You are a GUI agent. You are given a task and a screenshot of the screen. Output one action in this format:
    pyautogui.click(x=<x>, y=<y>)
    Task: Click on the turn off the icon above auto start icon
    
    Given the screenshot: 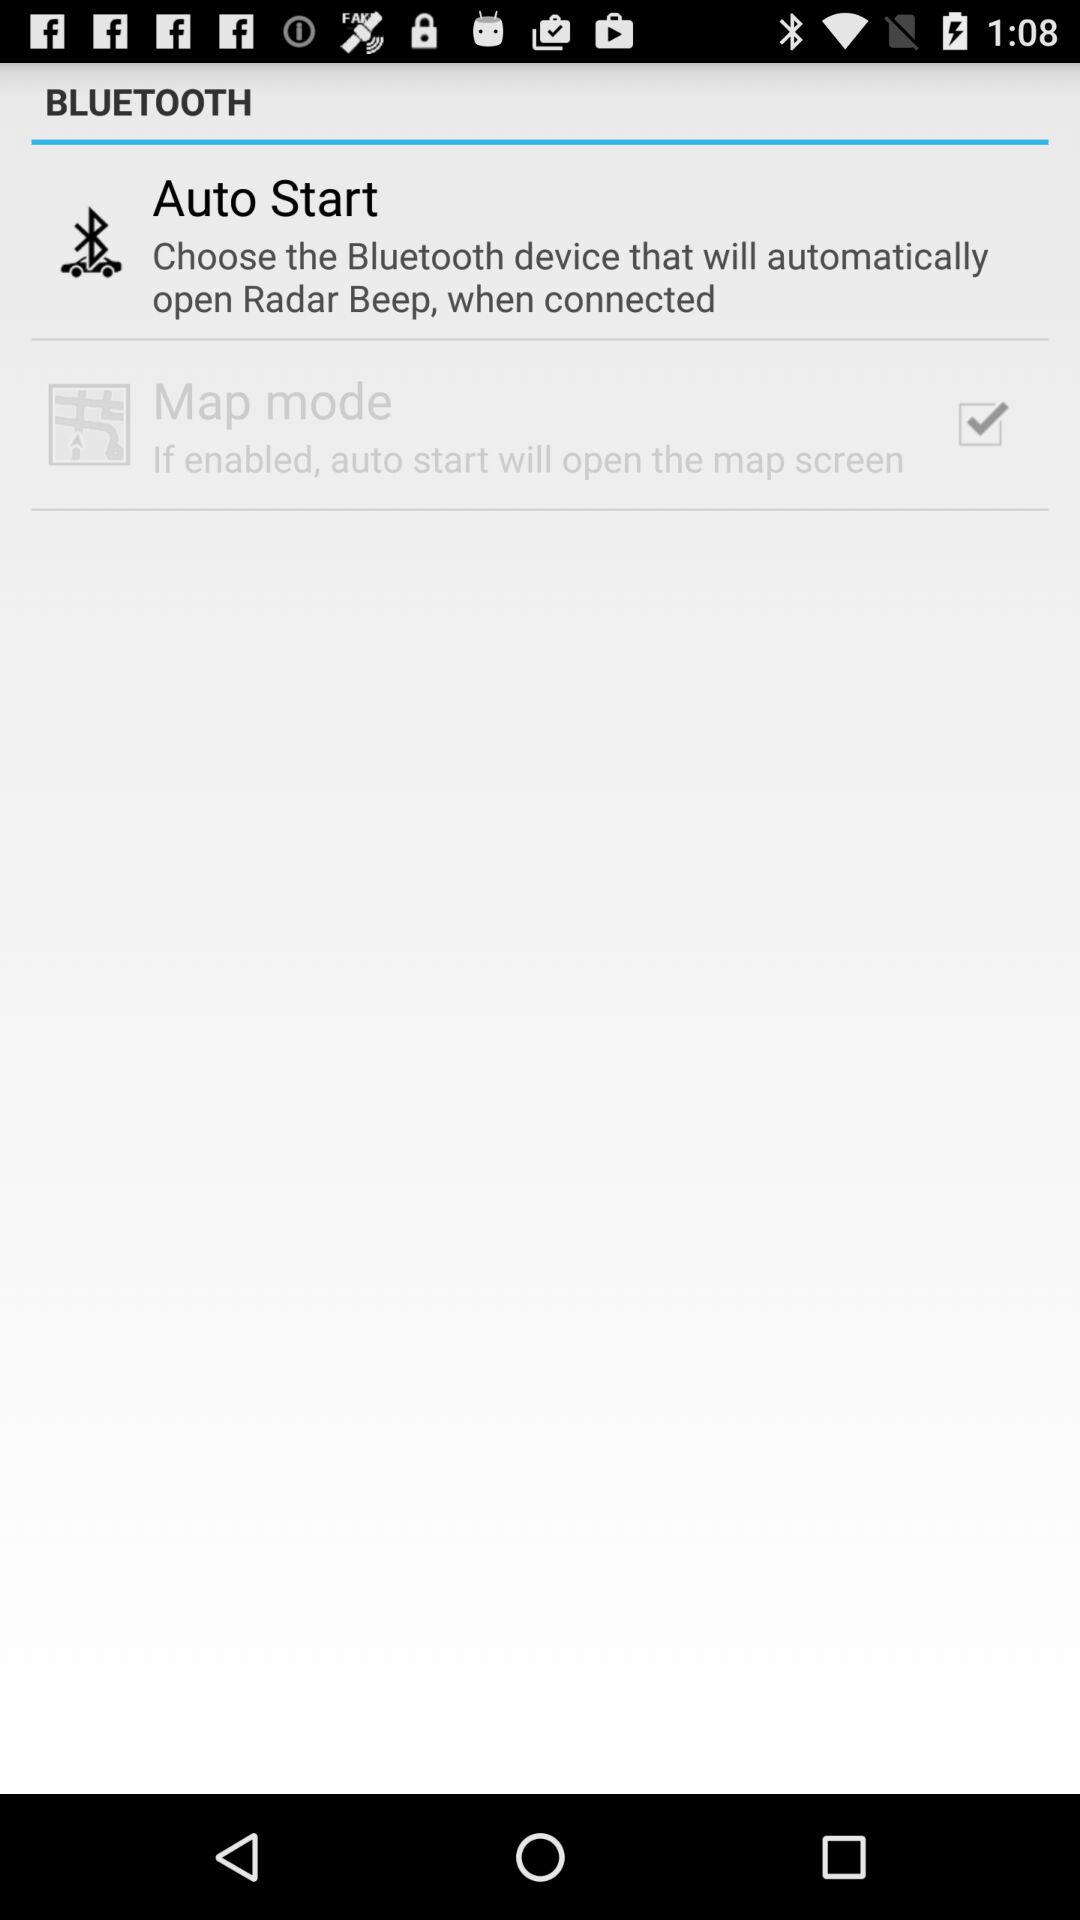 What is the action you would take?
    pyautogui.click(x=540, y=142)
    